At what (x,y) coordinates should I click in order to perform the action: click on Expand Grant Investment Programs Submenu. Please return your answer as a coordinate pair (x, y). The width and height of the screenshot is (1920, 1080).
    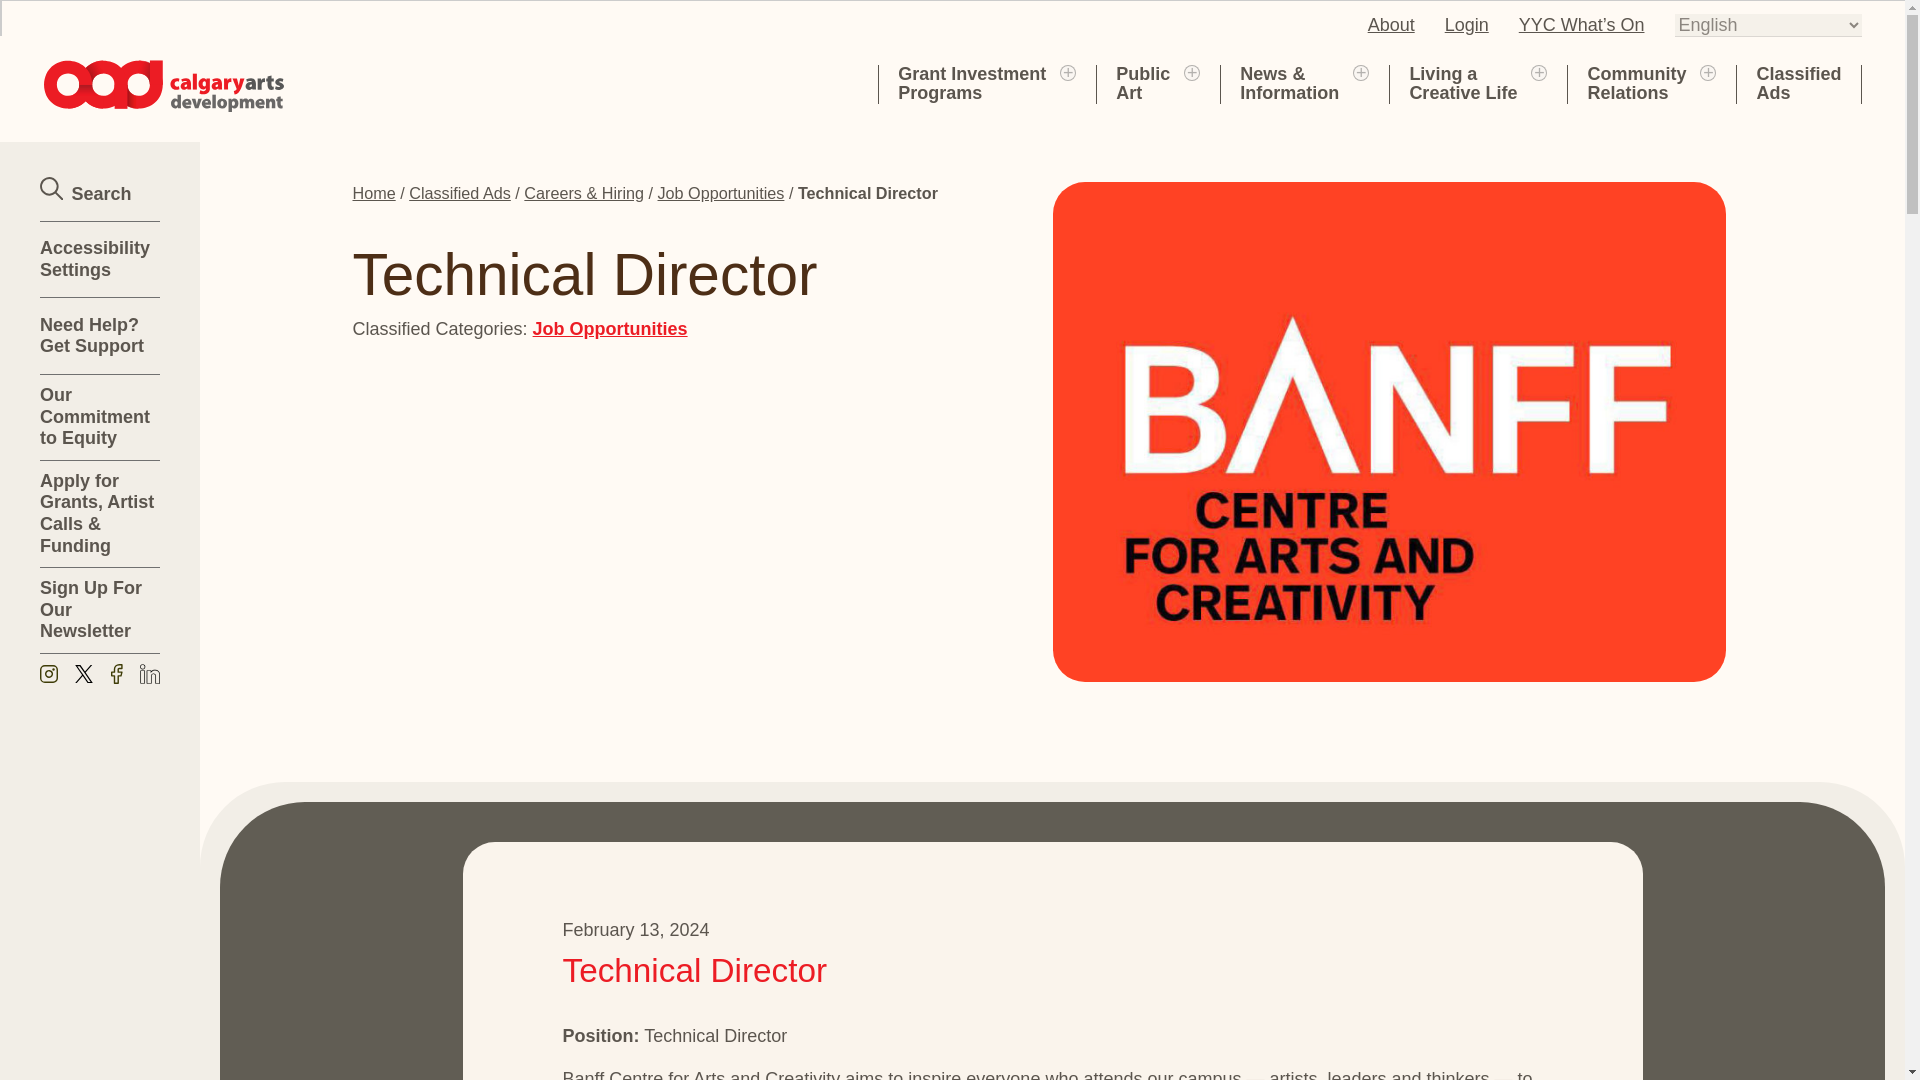
    Looking at the image, I should click on (1538, 71).